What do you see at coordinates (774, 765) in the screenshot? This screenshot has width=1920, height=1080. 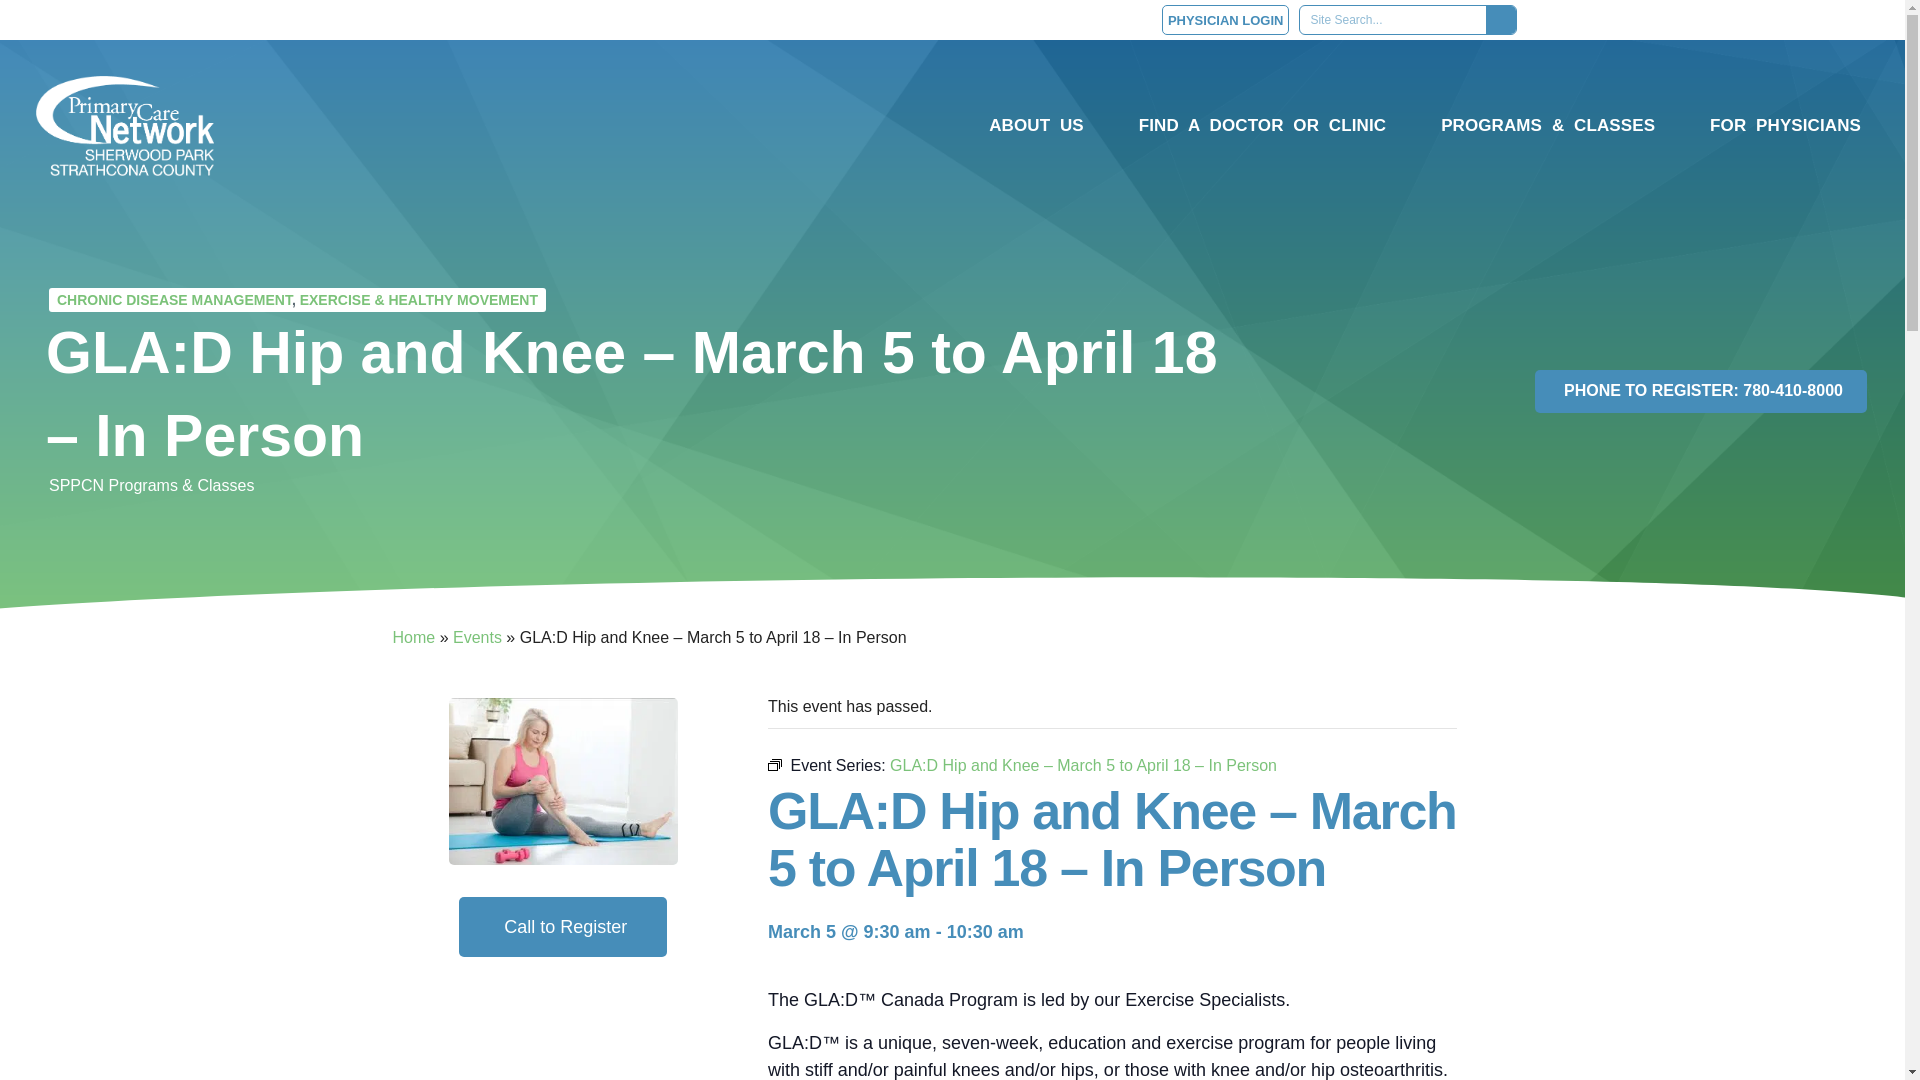 I see `Event Series` at bounding box center [774, 765].